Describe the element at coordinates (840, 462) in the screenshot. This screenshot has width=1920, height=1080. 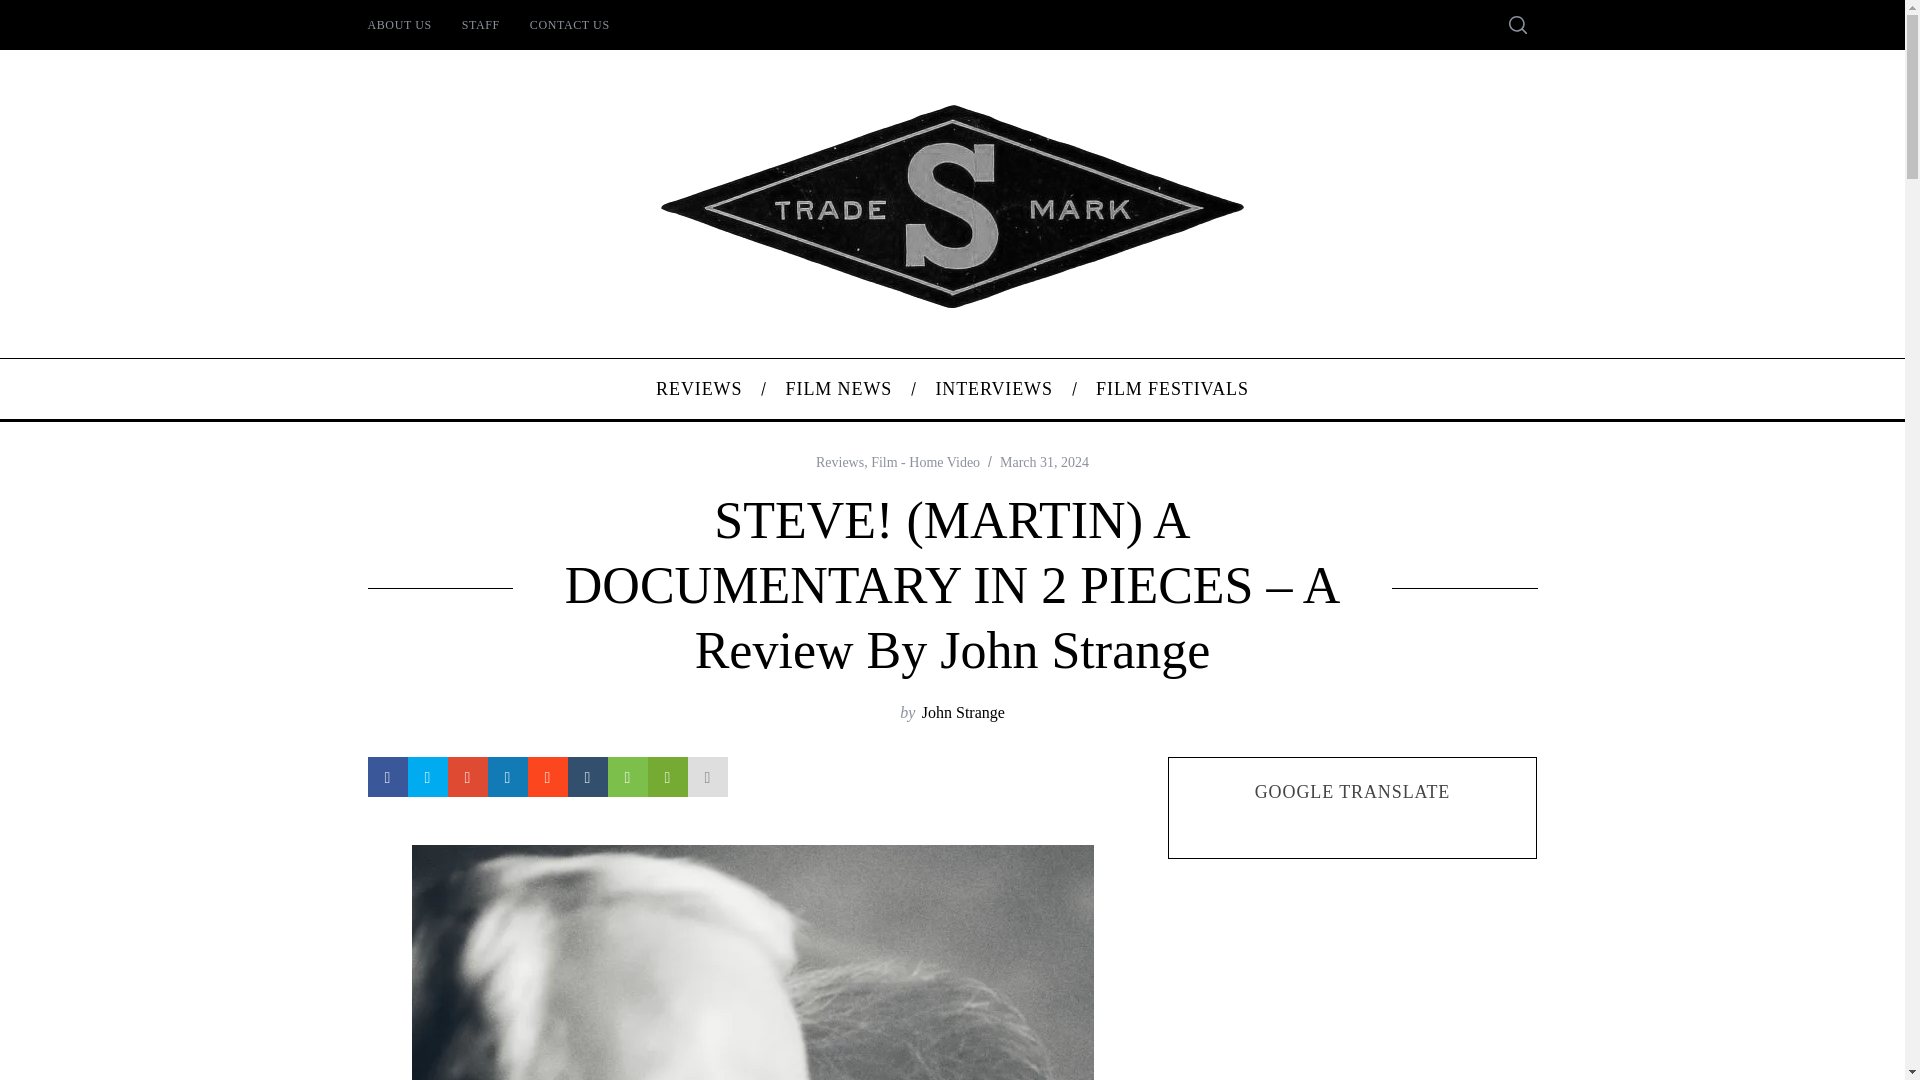
I see `Reviews` at that location.